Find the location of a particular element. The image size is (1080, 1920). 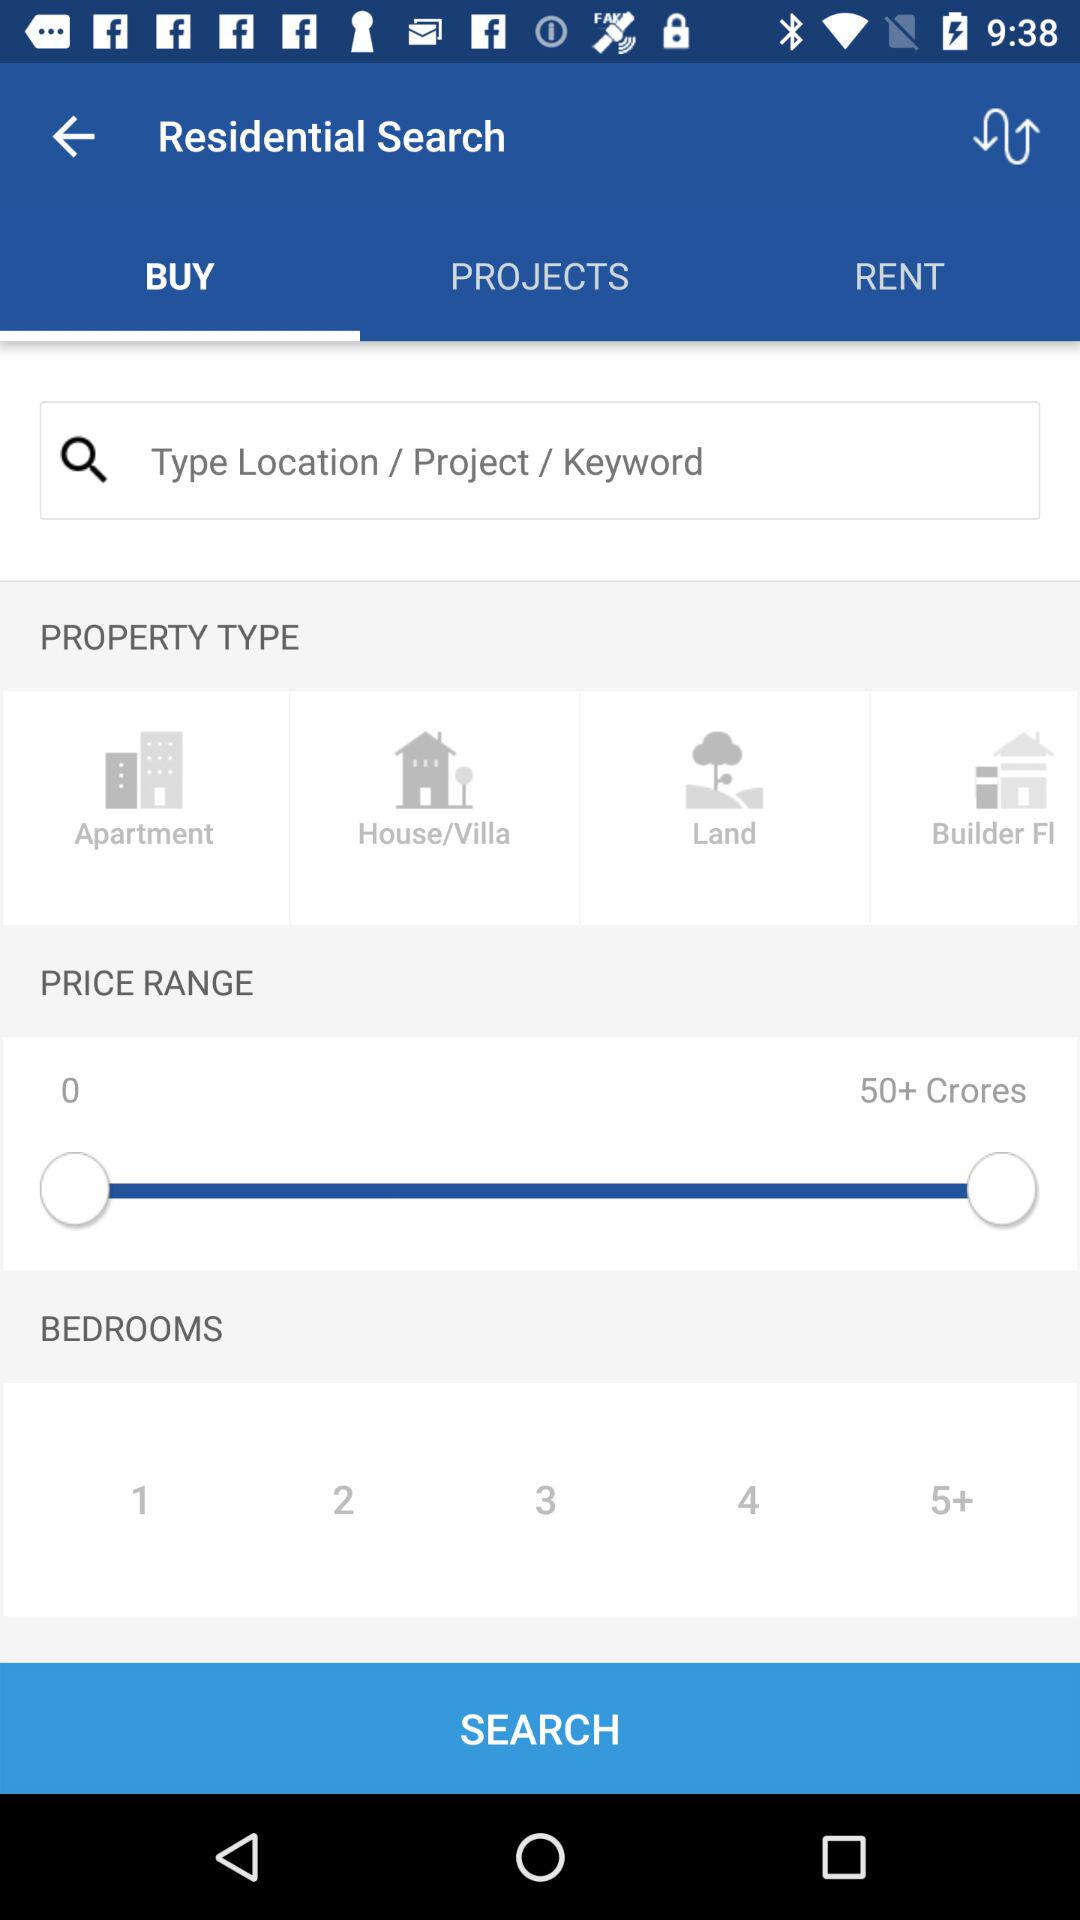

press the icon above the search icon is located at coordinates (140, 1499).